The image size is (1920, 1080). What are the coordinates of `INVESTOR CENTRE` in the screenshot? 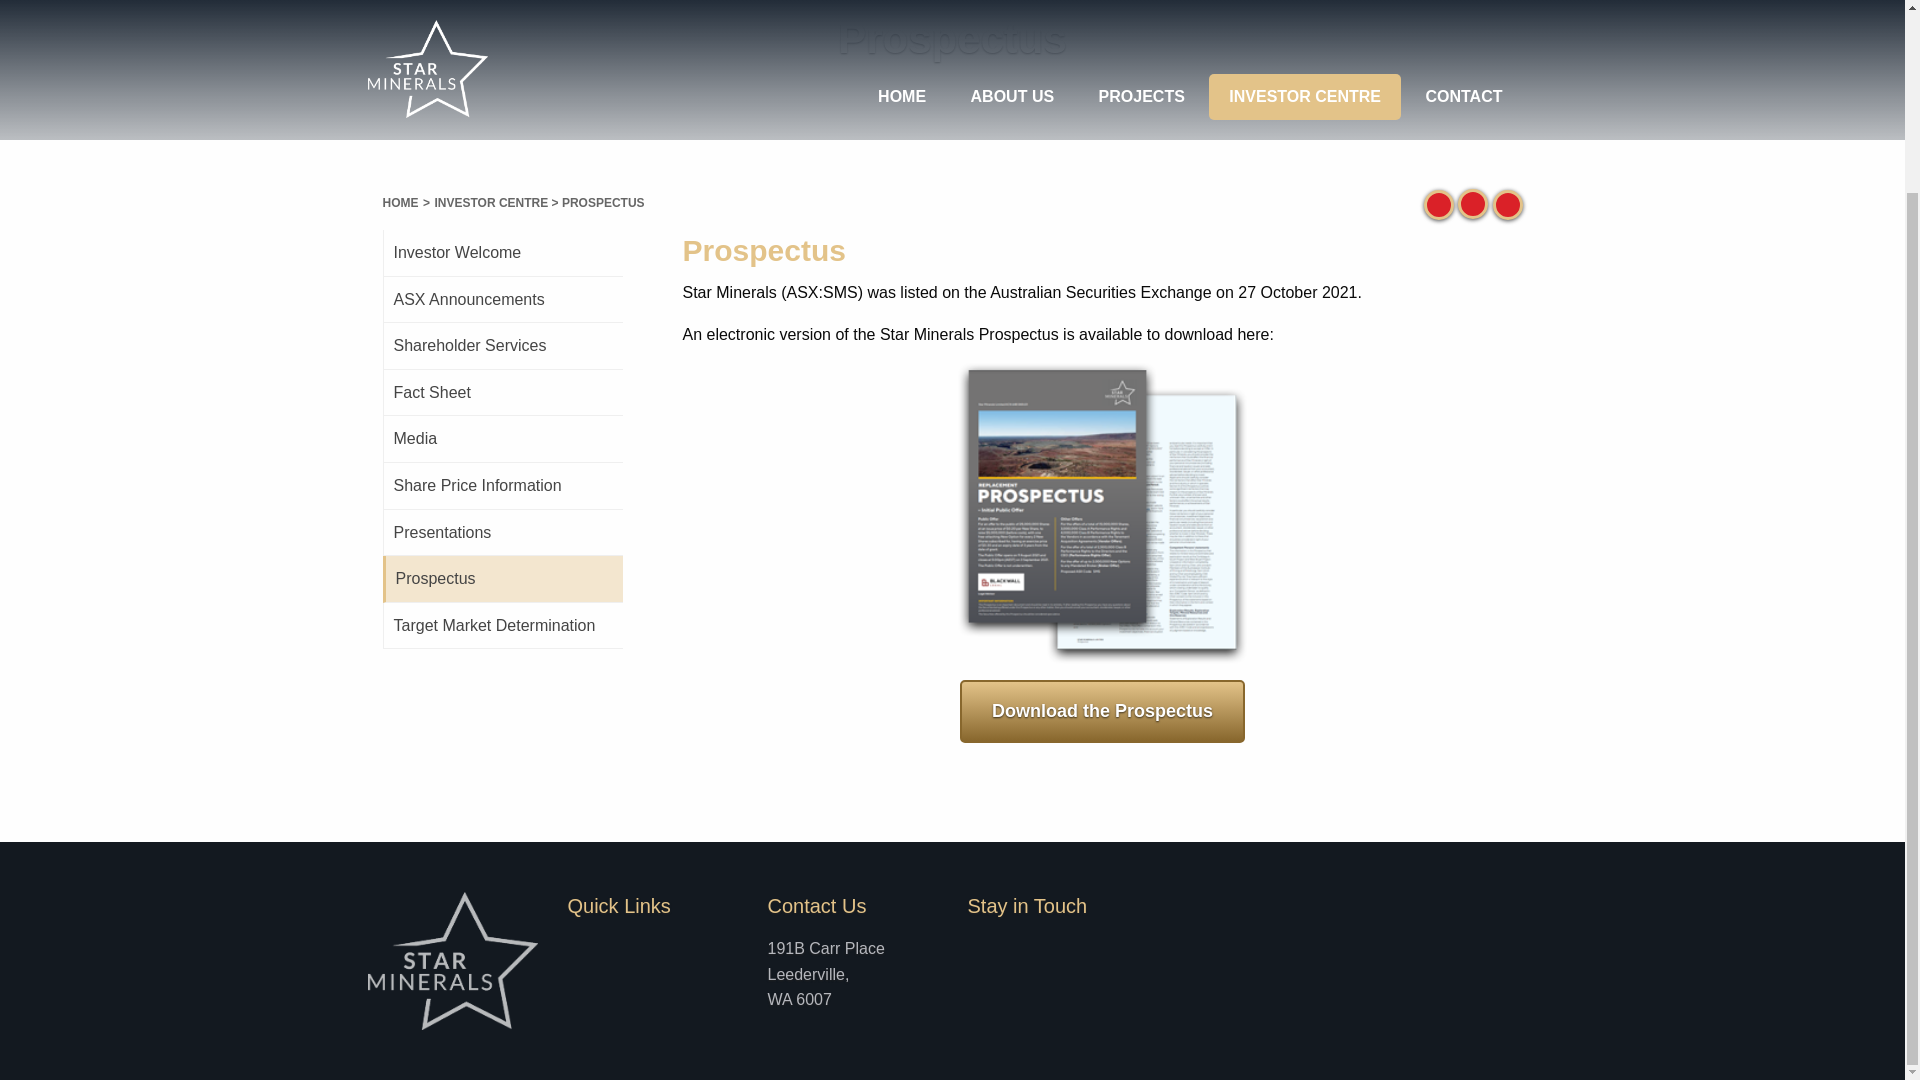 It's located at (490, 202).